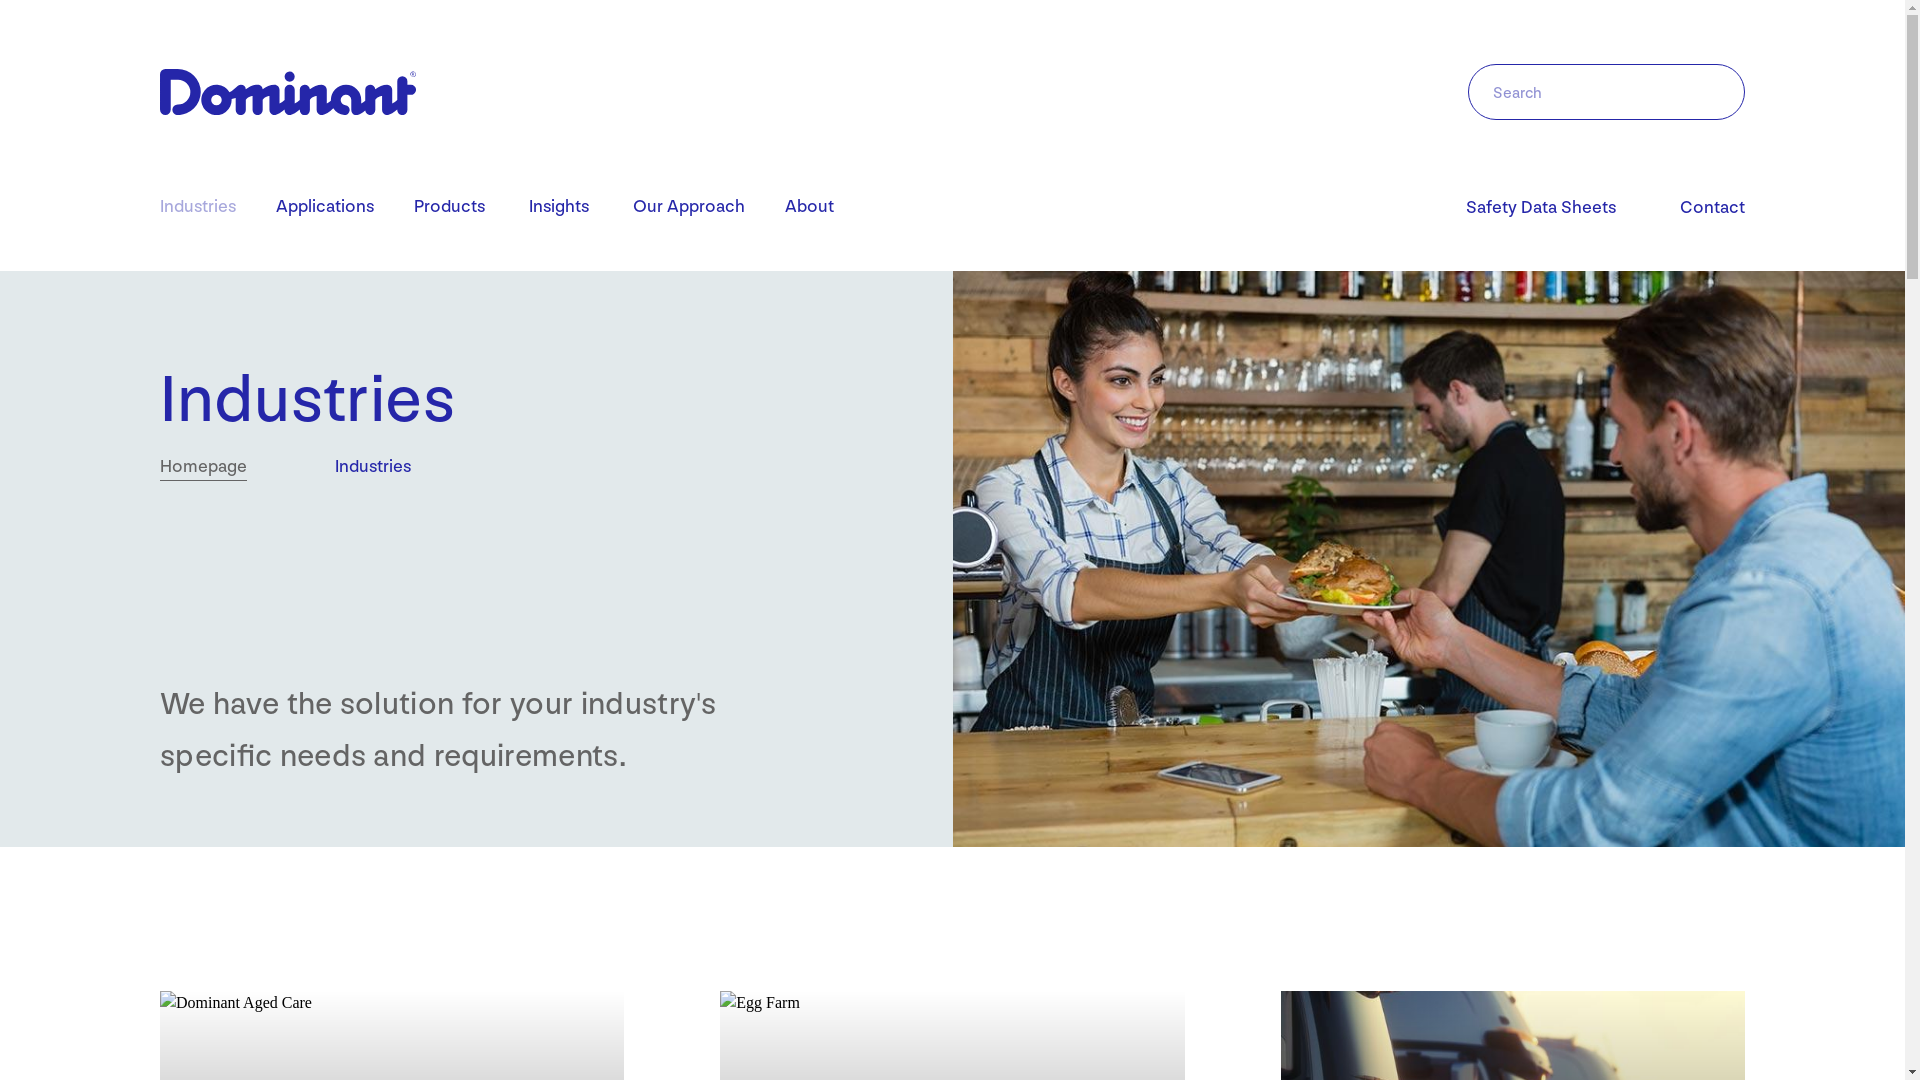 This screenshot has width=1920, height=1080. Describe the element at coordinates (198, 208) in the screenshot. I see `Industries` at that location.